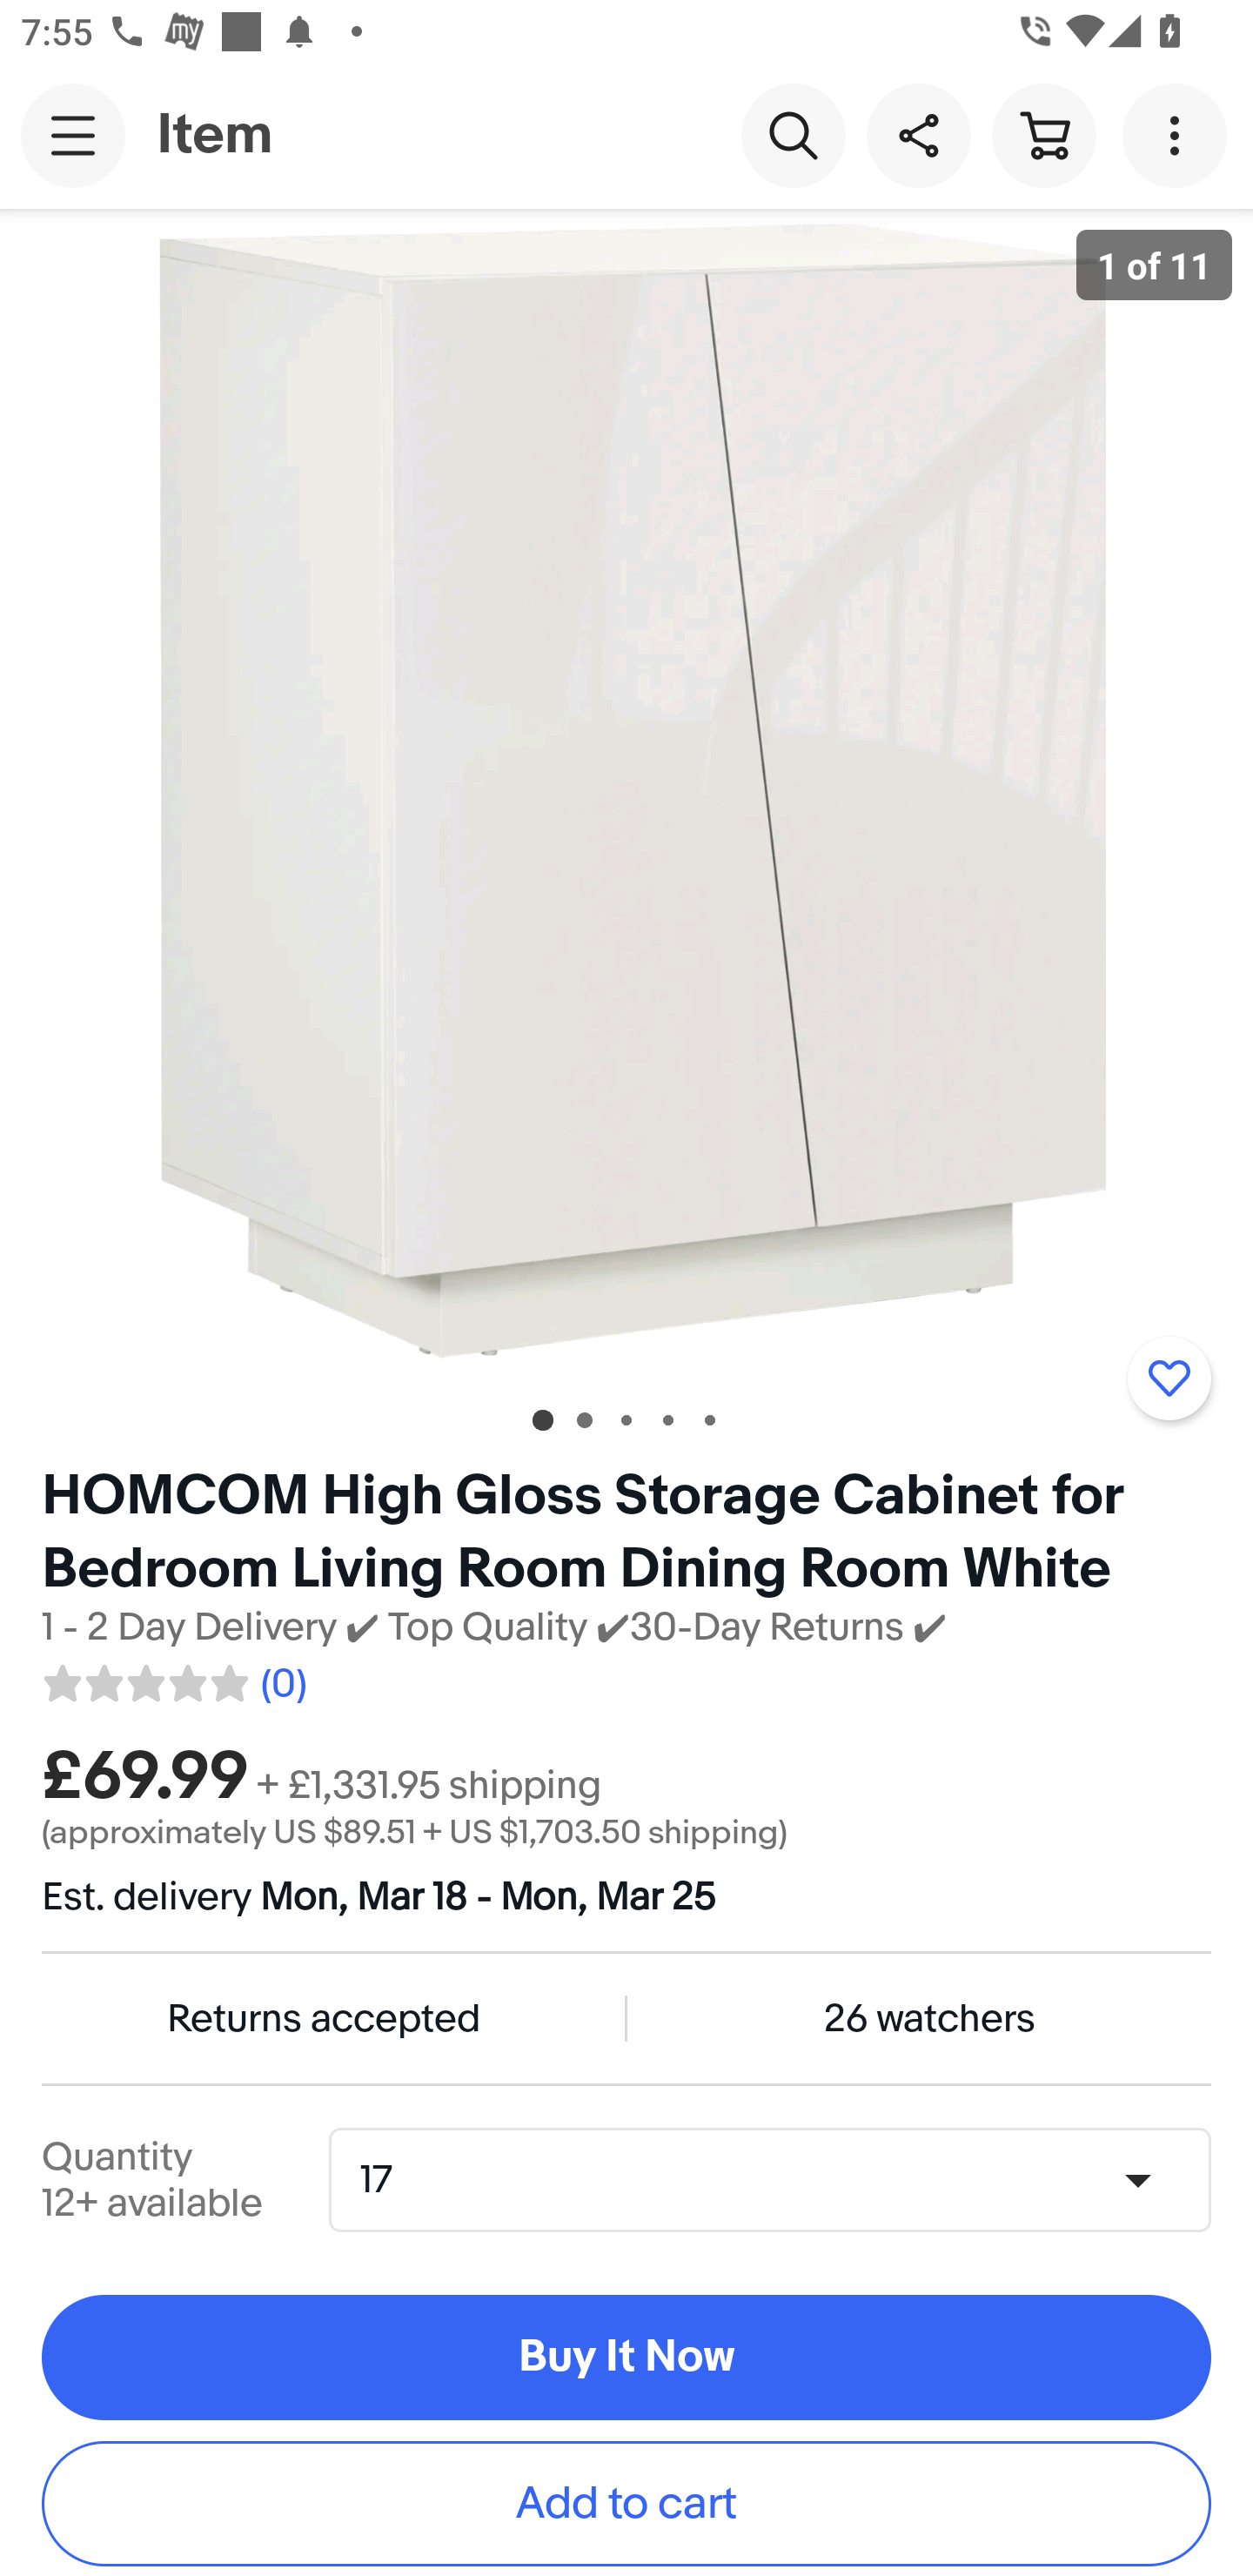 Image resolution: width=1253 pixels, height=2576 pixels. I want to click on Quantity,17,12+ available 17, so click(780, 2179).